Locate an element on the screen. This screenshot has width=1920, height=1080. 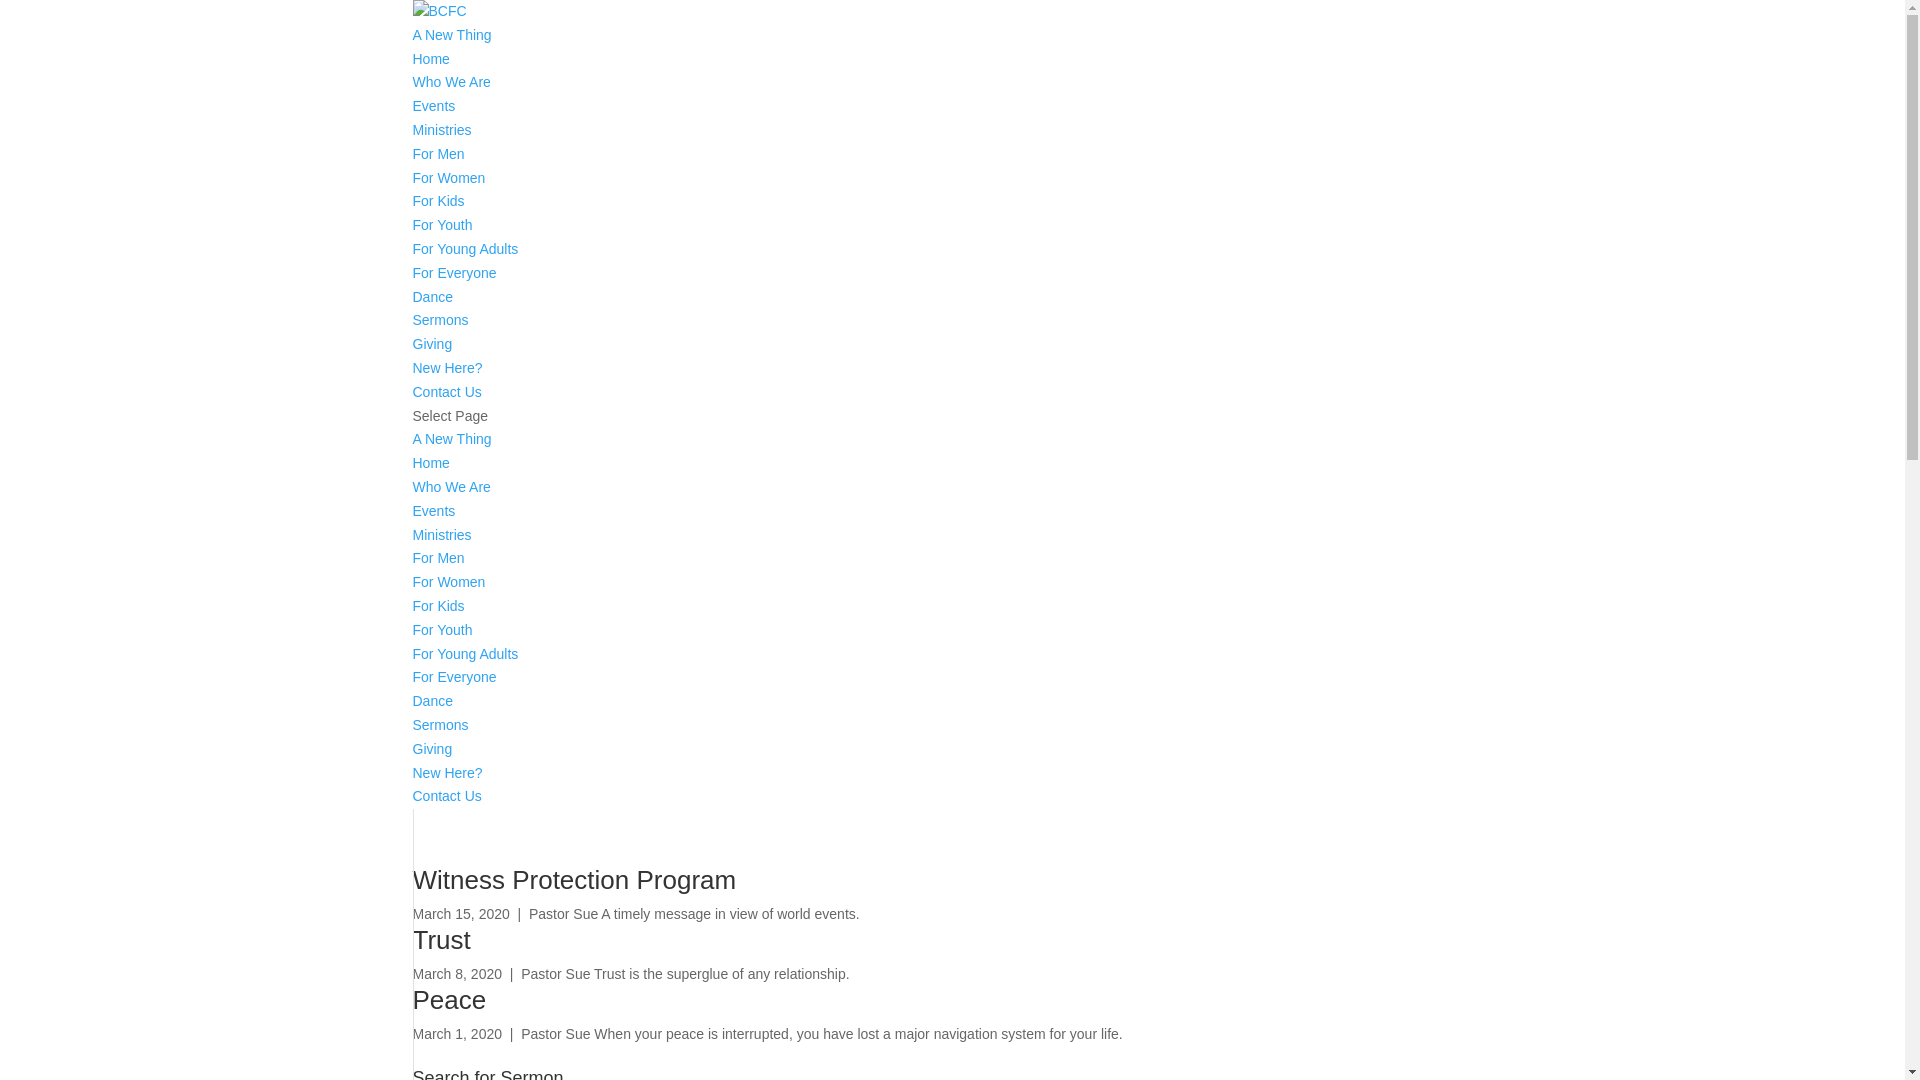
New Here? is located at coordinates (447, 368).